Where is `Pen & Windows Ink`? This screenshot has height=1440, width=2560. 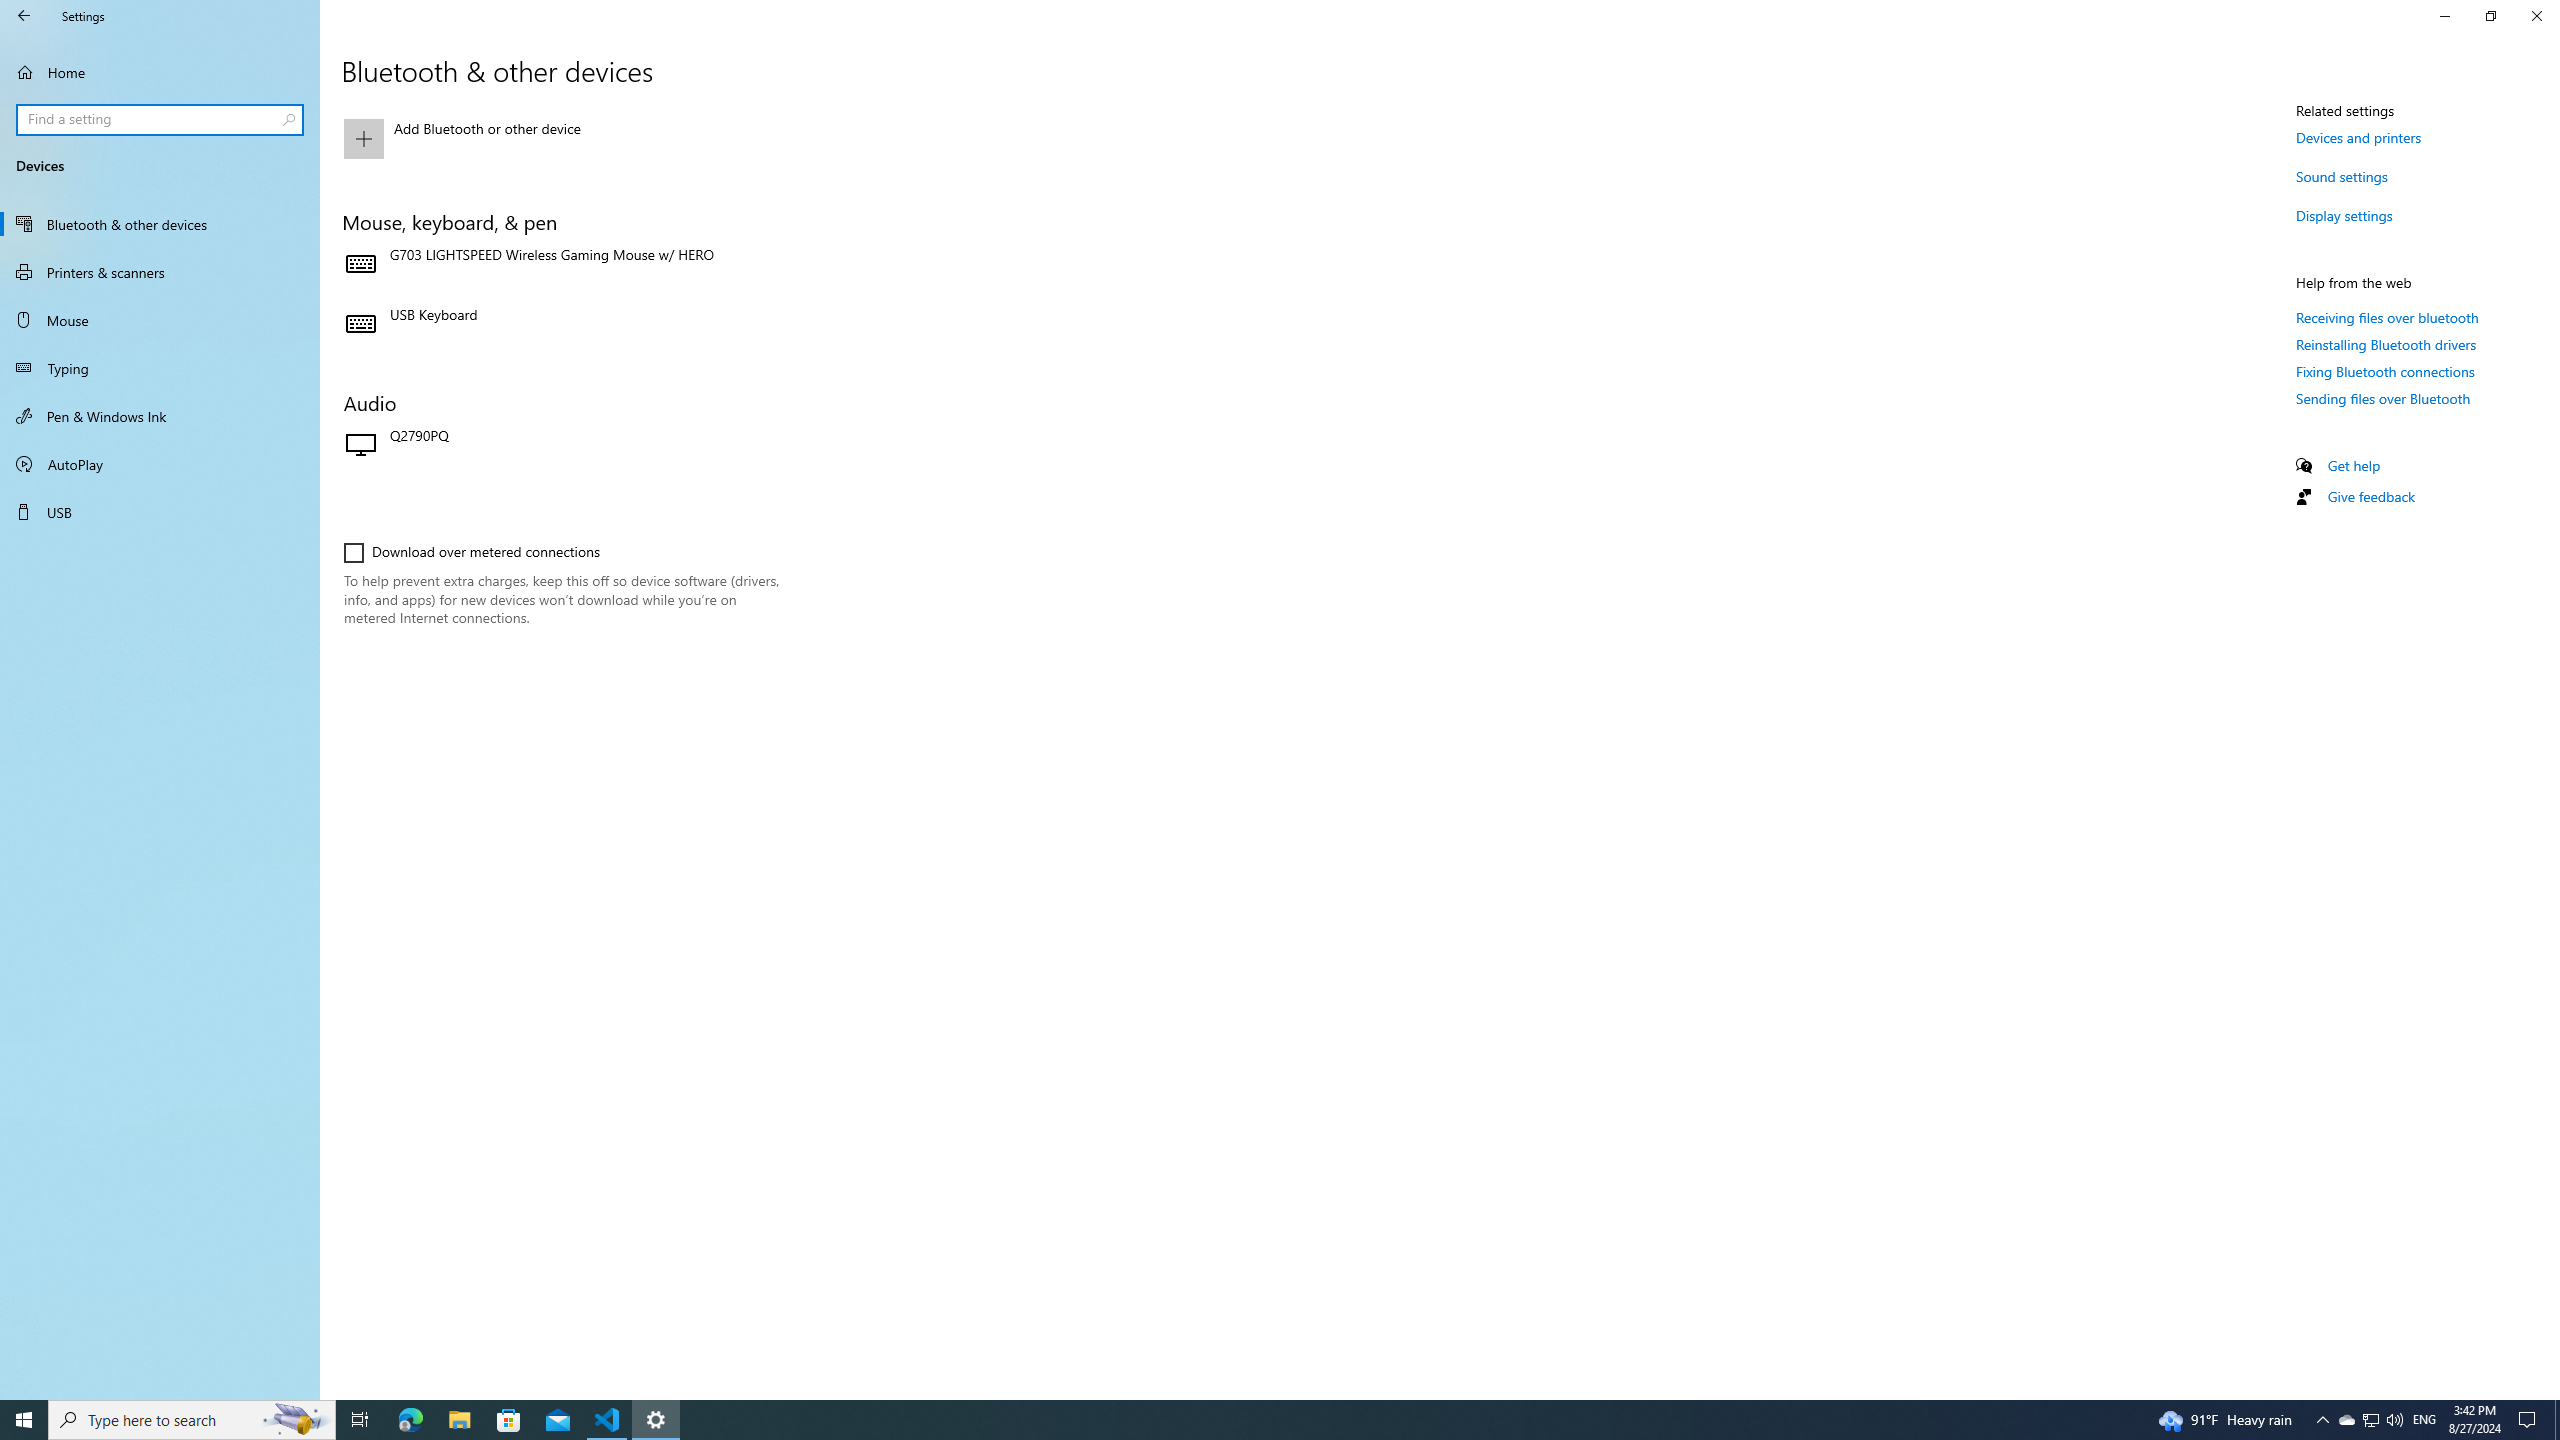
Pen & Windows Ink is located at coordinates (160, 416).